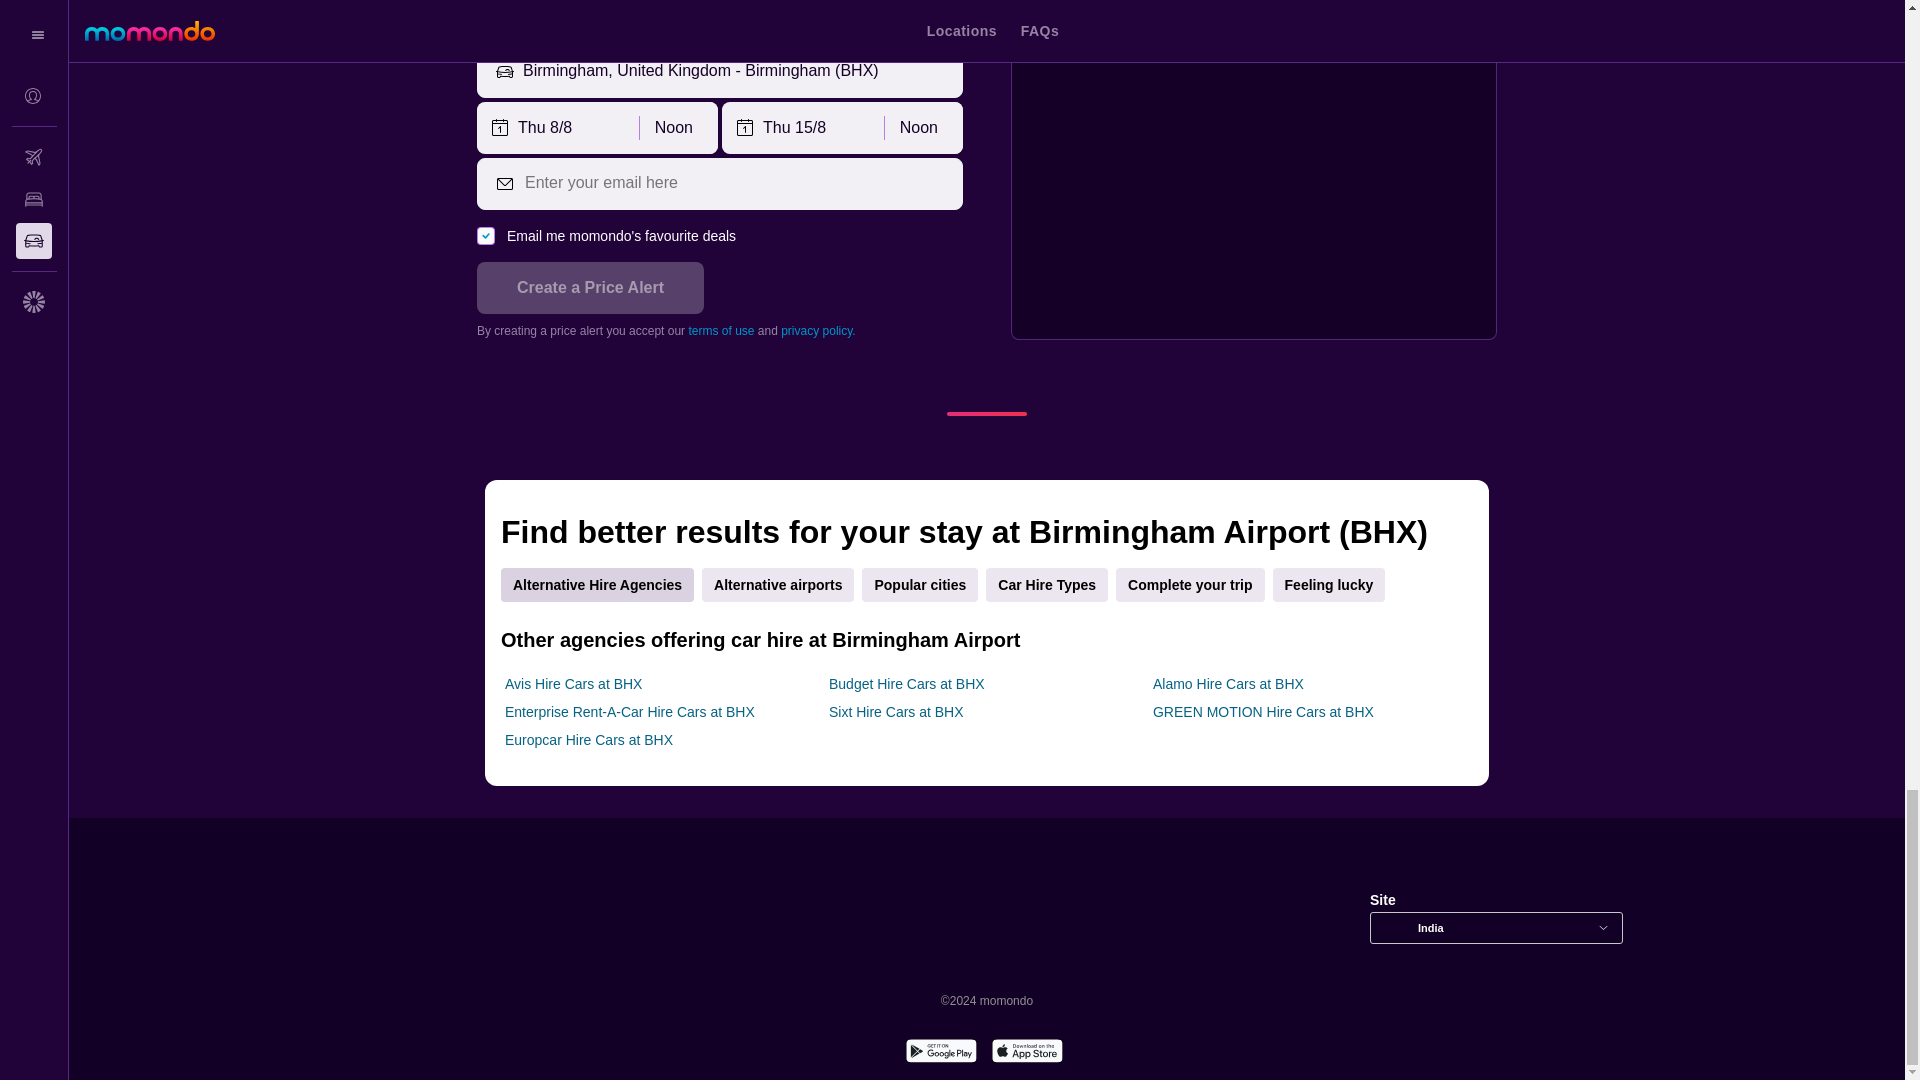 The height and width of the screenshot is (1080, 1920). I want to click on Europcar Hire Cars at BHX, so click(588, 740).